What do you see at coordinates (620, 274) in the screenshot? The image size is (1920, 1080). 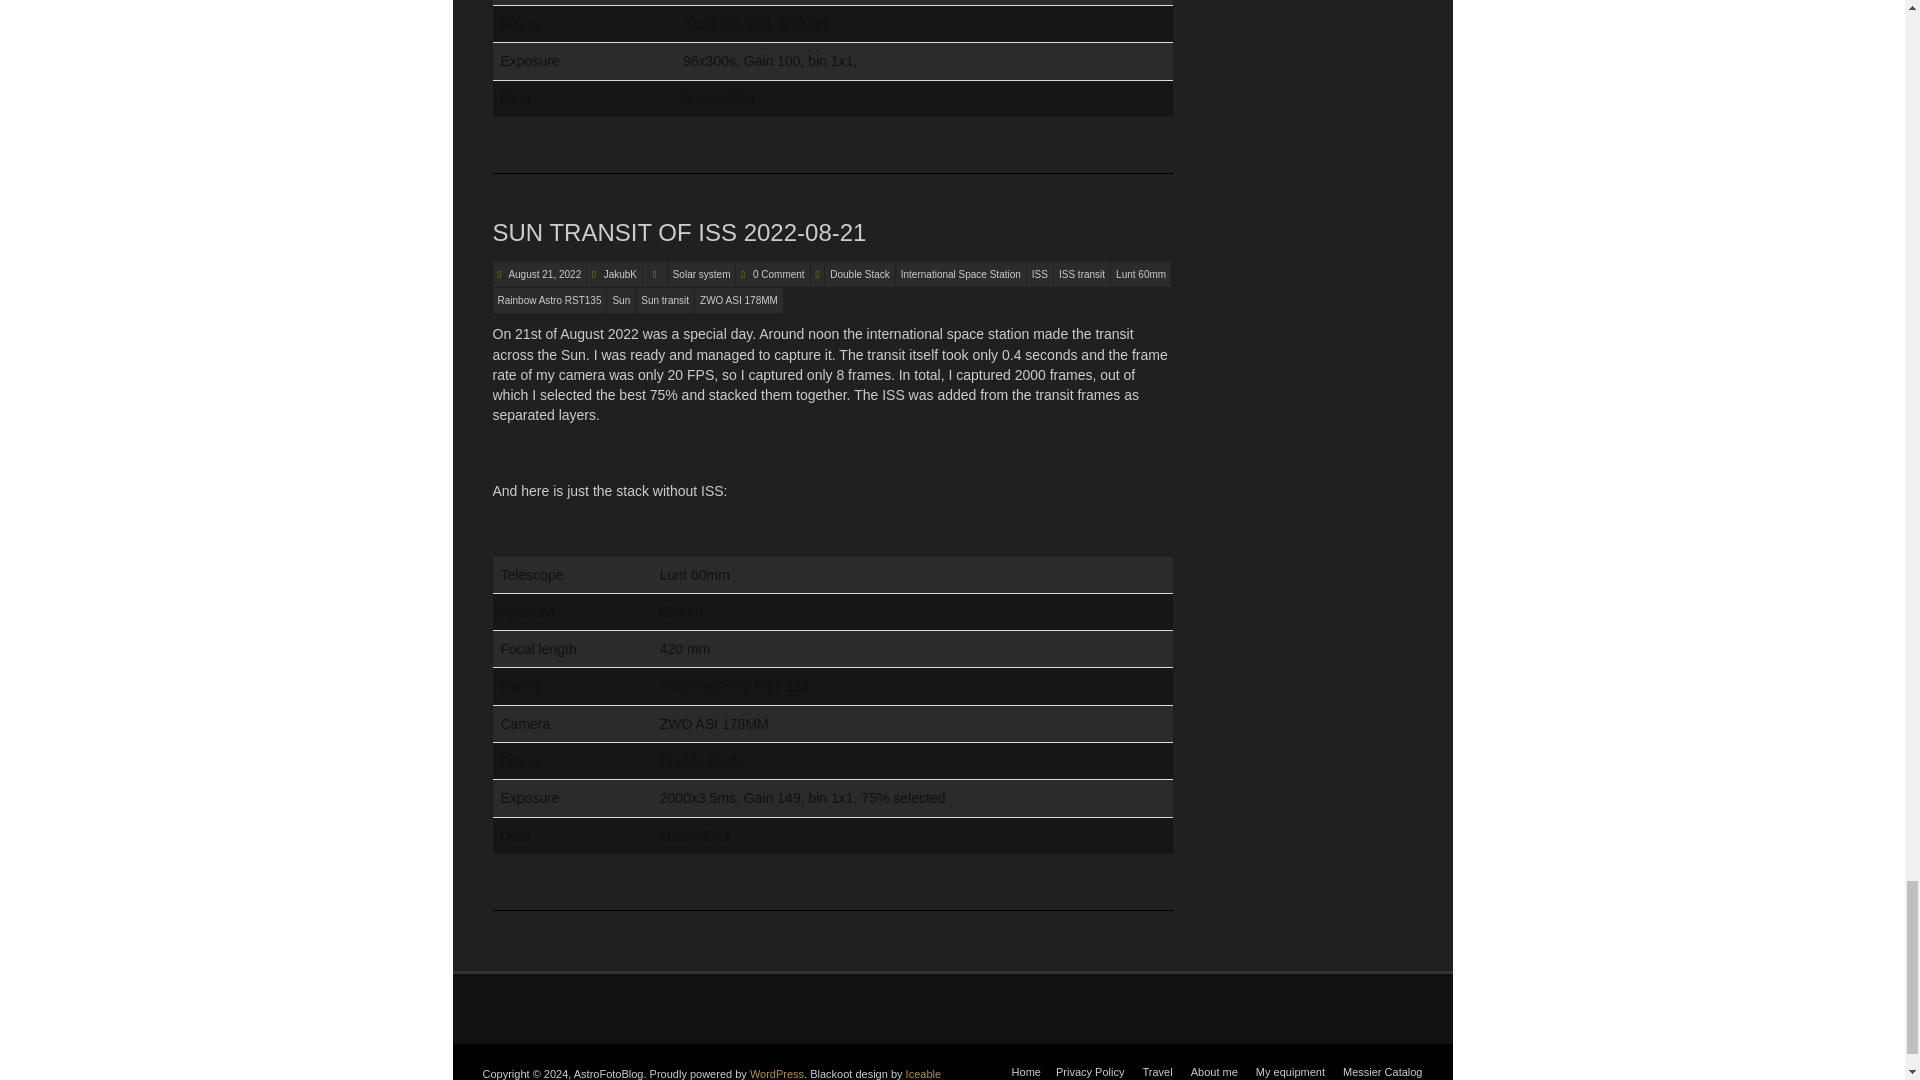 I see `View all posts by JakubK` at bounding box center [620, 274].